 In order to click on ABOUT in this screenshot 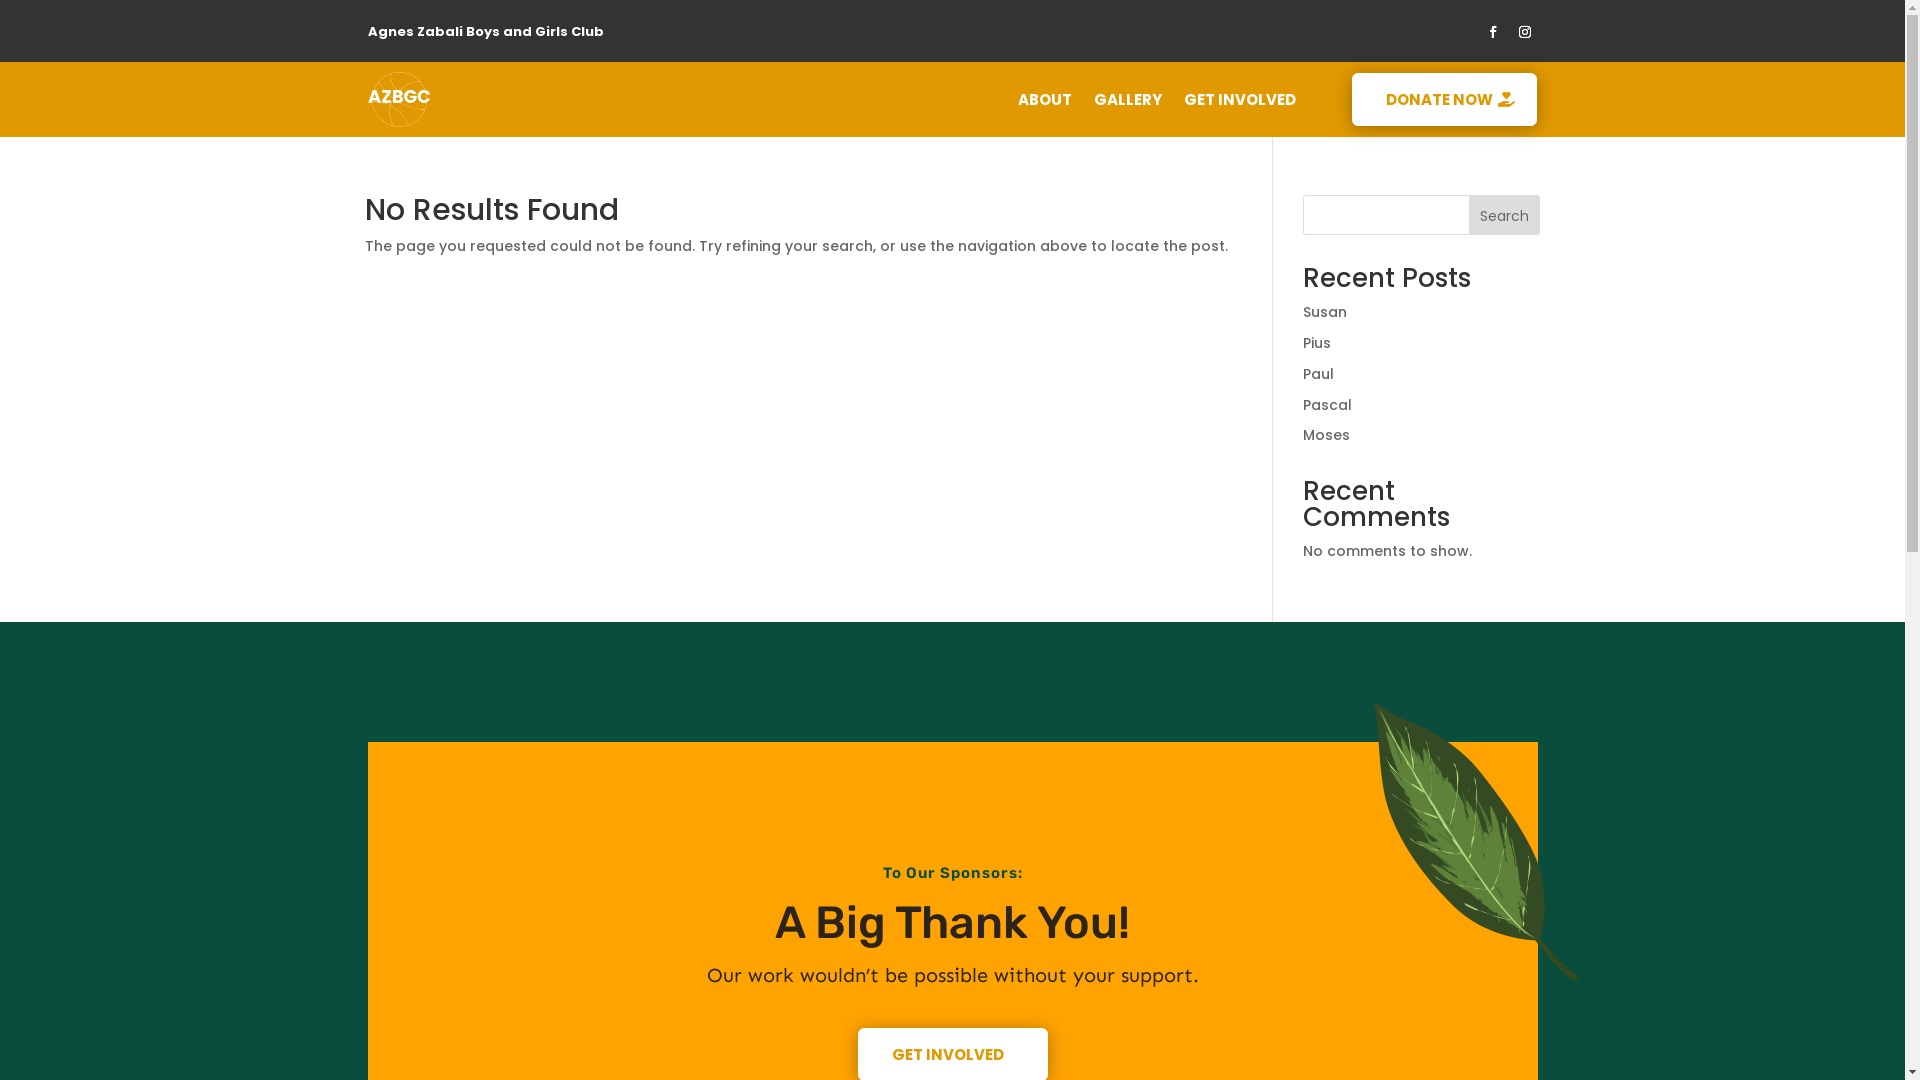, I will do `click(1044, 104)`.